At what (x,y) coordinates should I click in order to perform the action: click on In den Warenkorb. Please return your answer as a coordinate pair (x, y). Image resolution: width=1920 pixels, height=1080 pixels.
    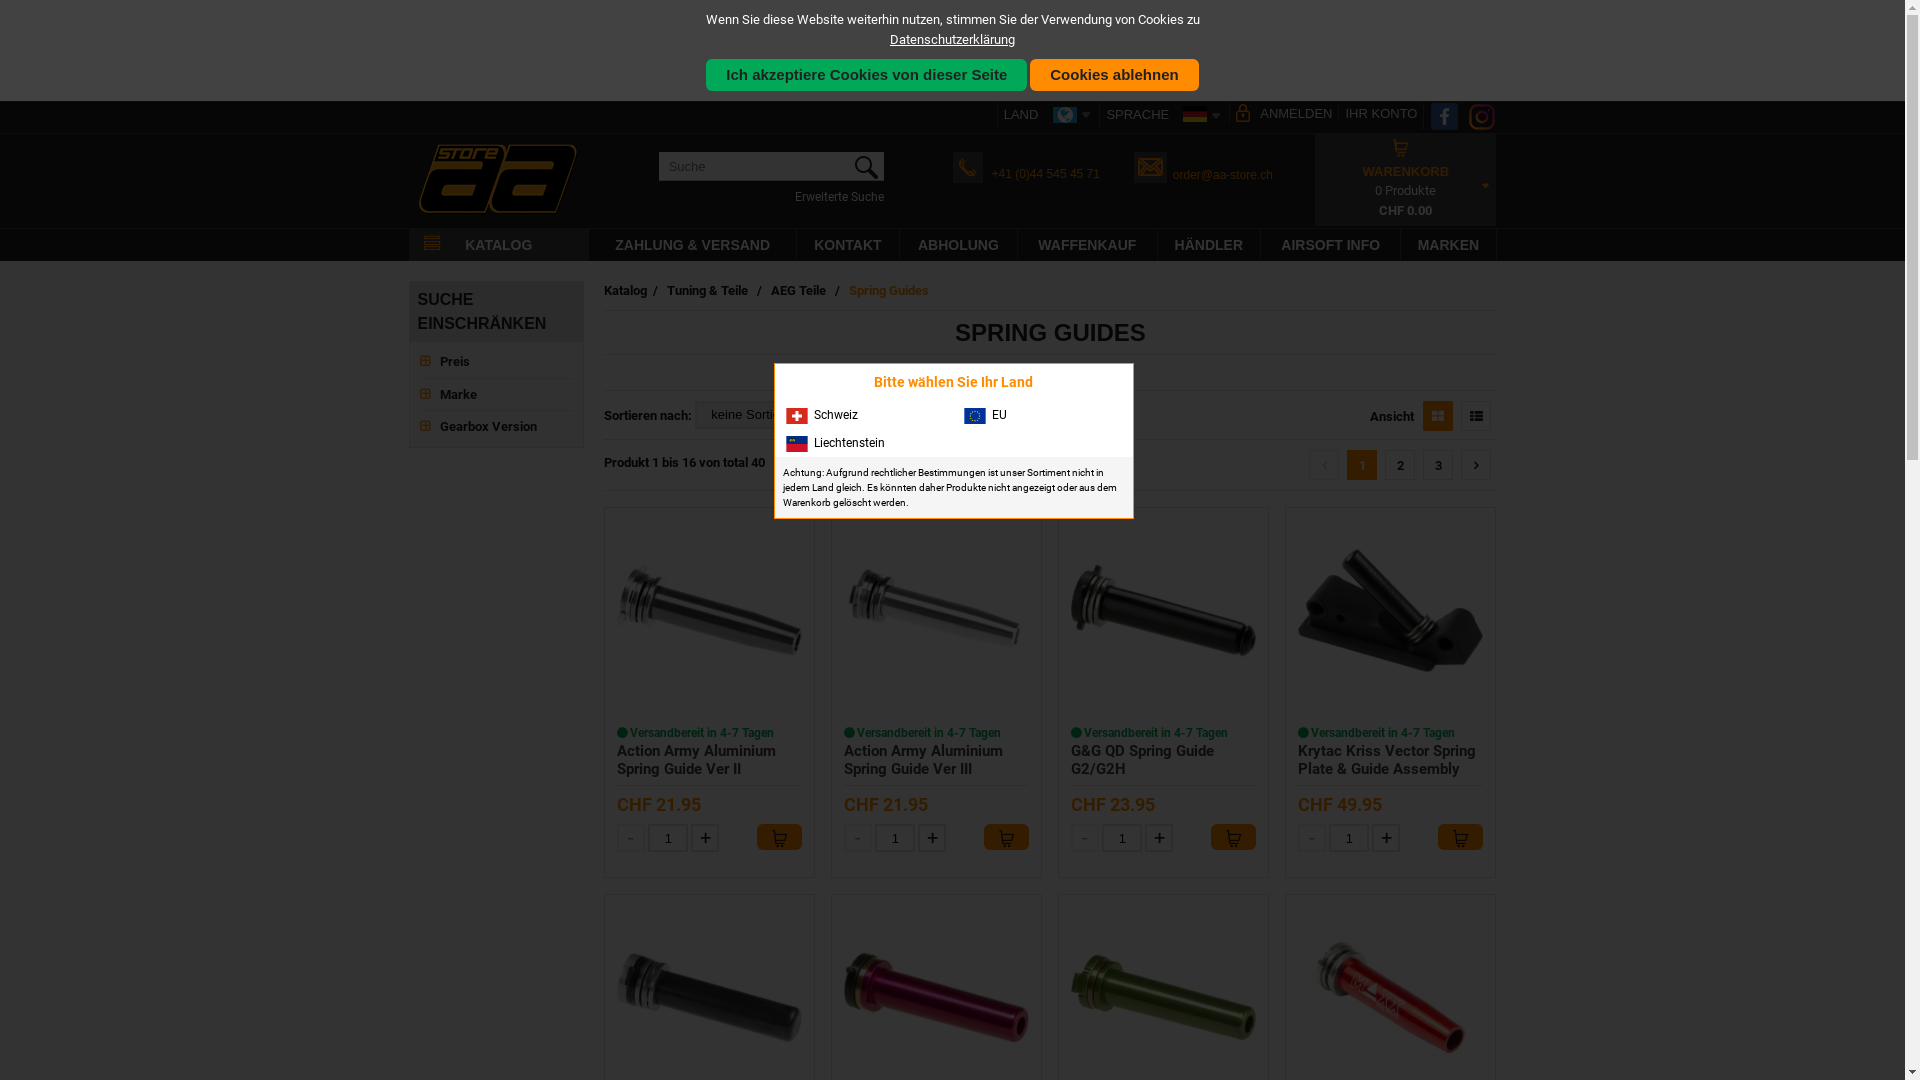
    Looking at the image, I should click on (1234, 837).